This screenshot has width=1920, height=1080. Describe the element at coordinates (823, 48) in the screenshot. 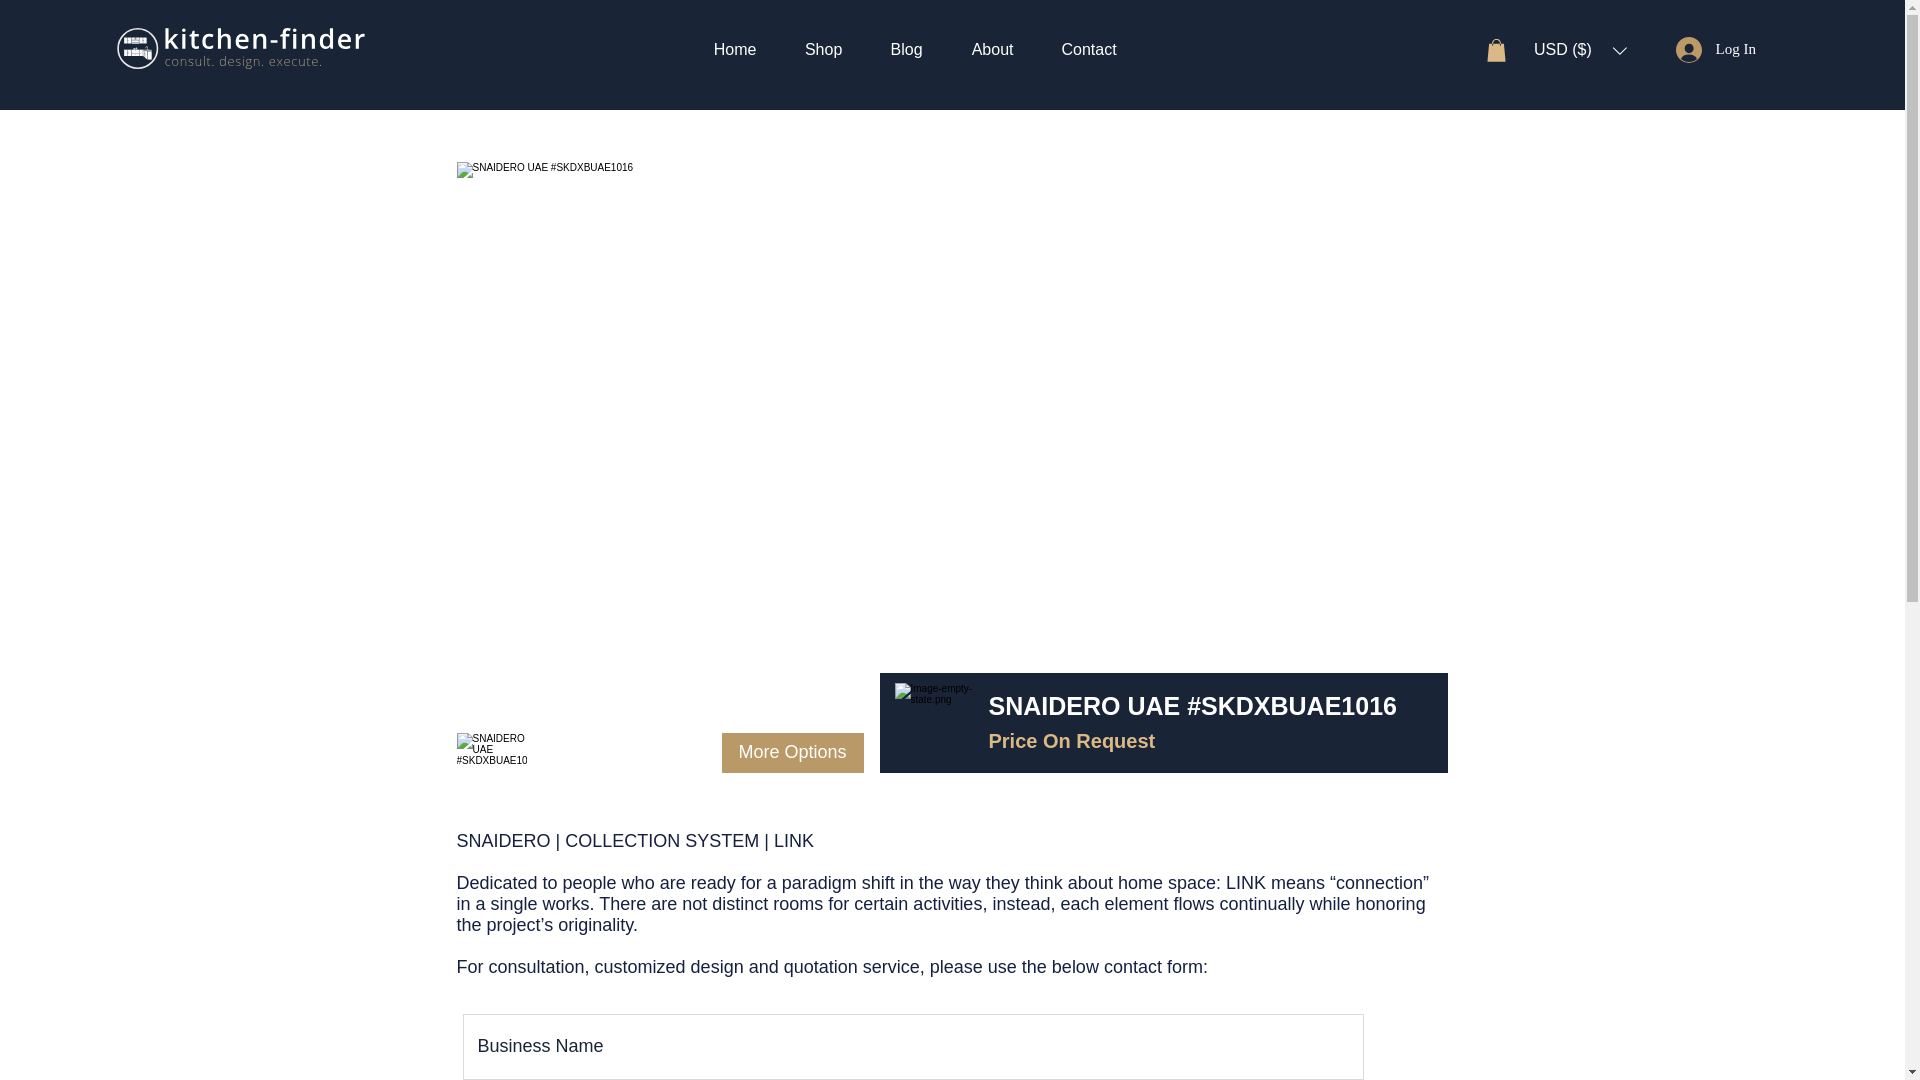

I see `Shop` at that location.